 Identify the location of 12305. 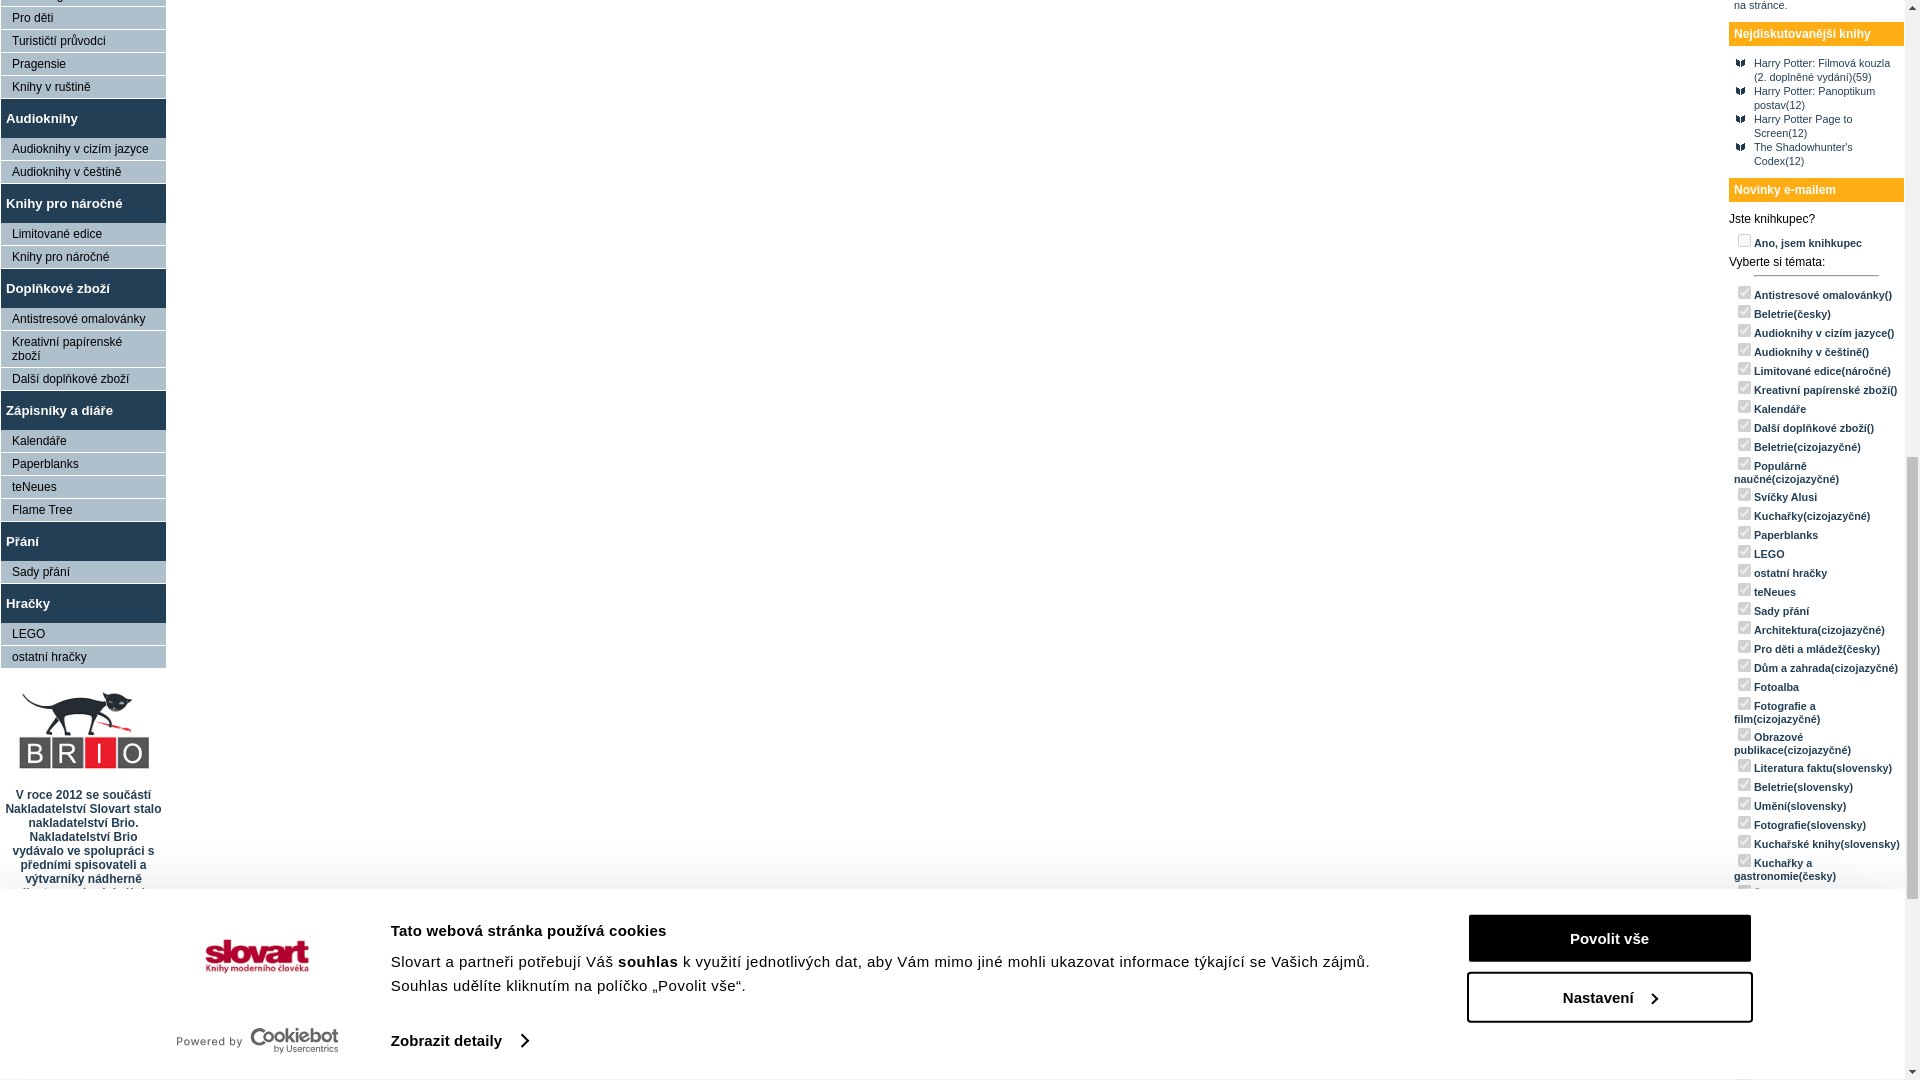
(1744, 552).